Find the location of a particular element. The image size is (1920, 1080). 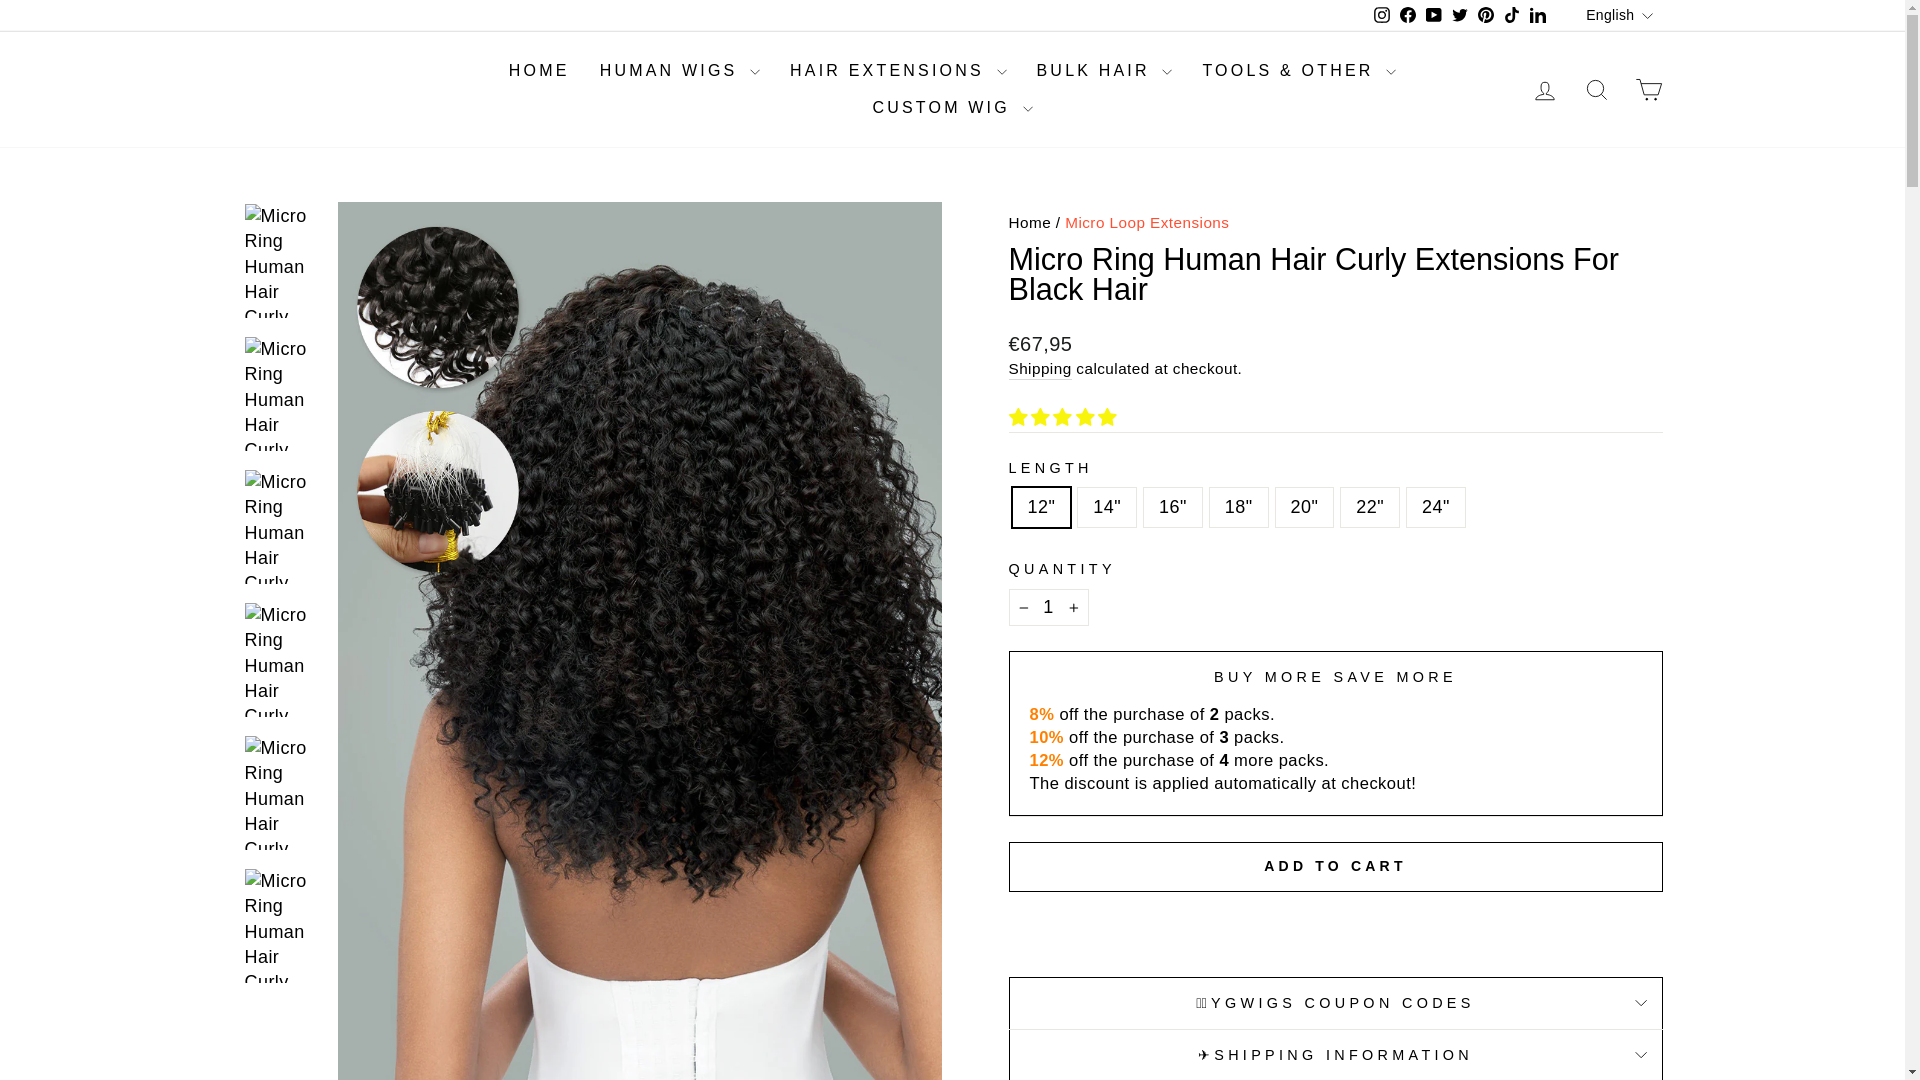

twitter is located at coordinates (1460, 14).